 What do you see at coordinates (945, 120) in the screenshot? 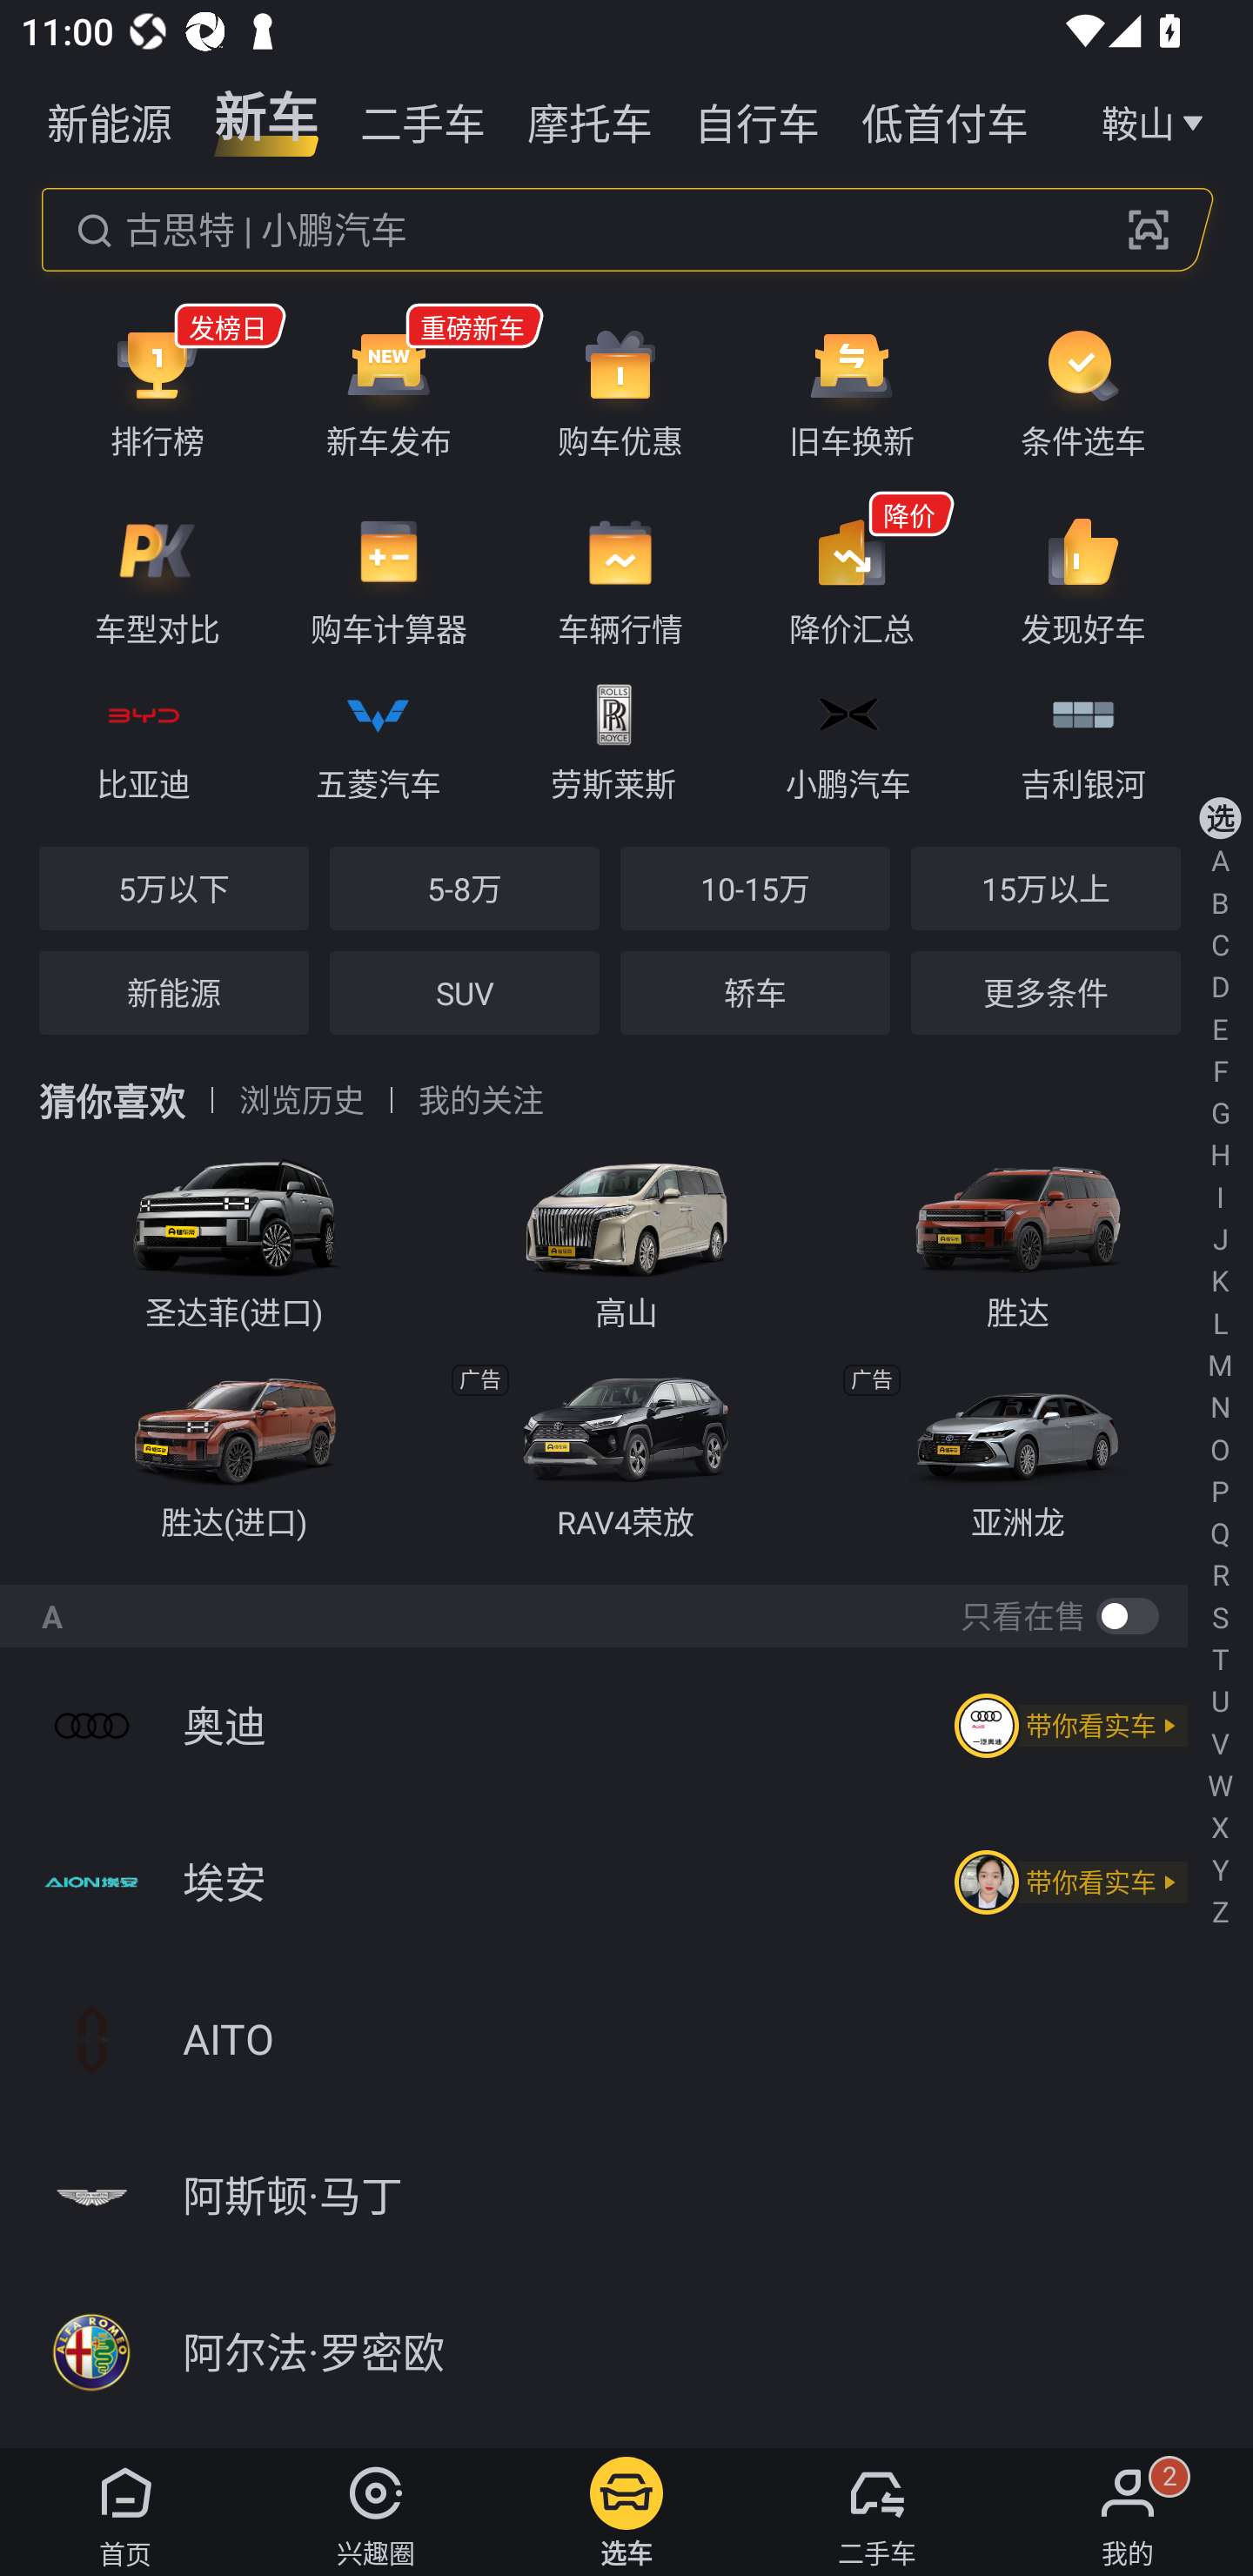
I see `低首付车` at bounding box center [945, 120].